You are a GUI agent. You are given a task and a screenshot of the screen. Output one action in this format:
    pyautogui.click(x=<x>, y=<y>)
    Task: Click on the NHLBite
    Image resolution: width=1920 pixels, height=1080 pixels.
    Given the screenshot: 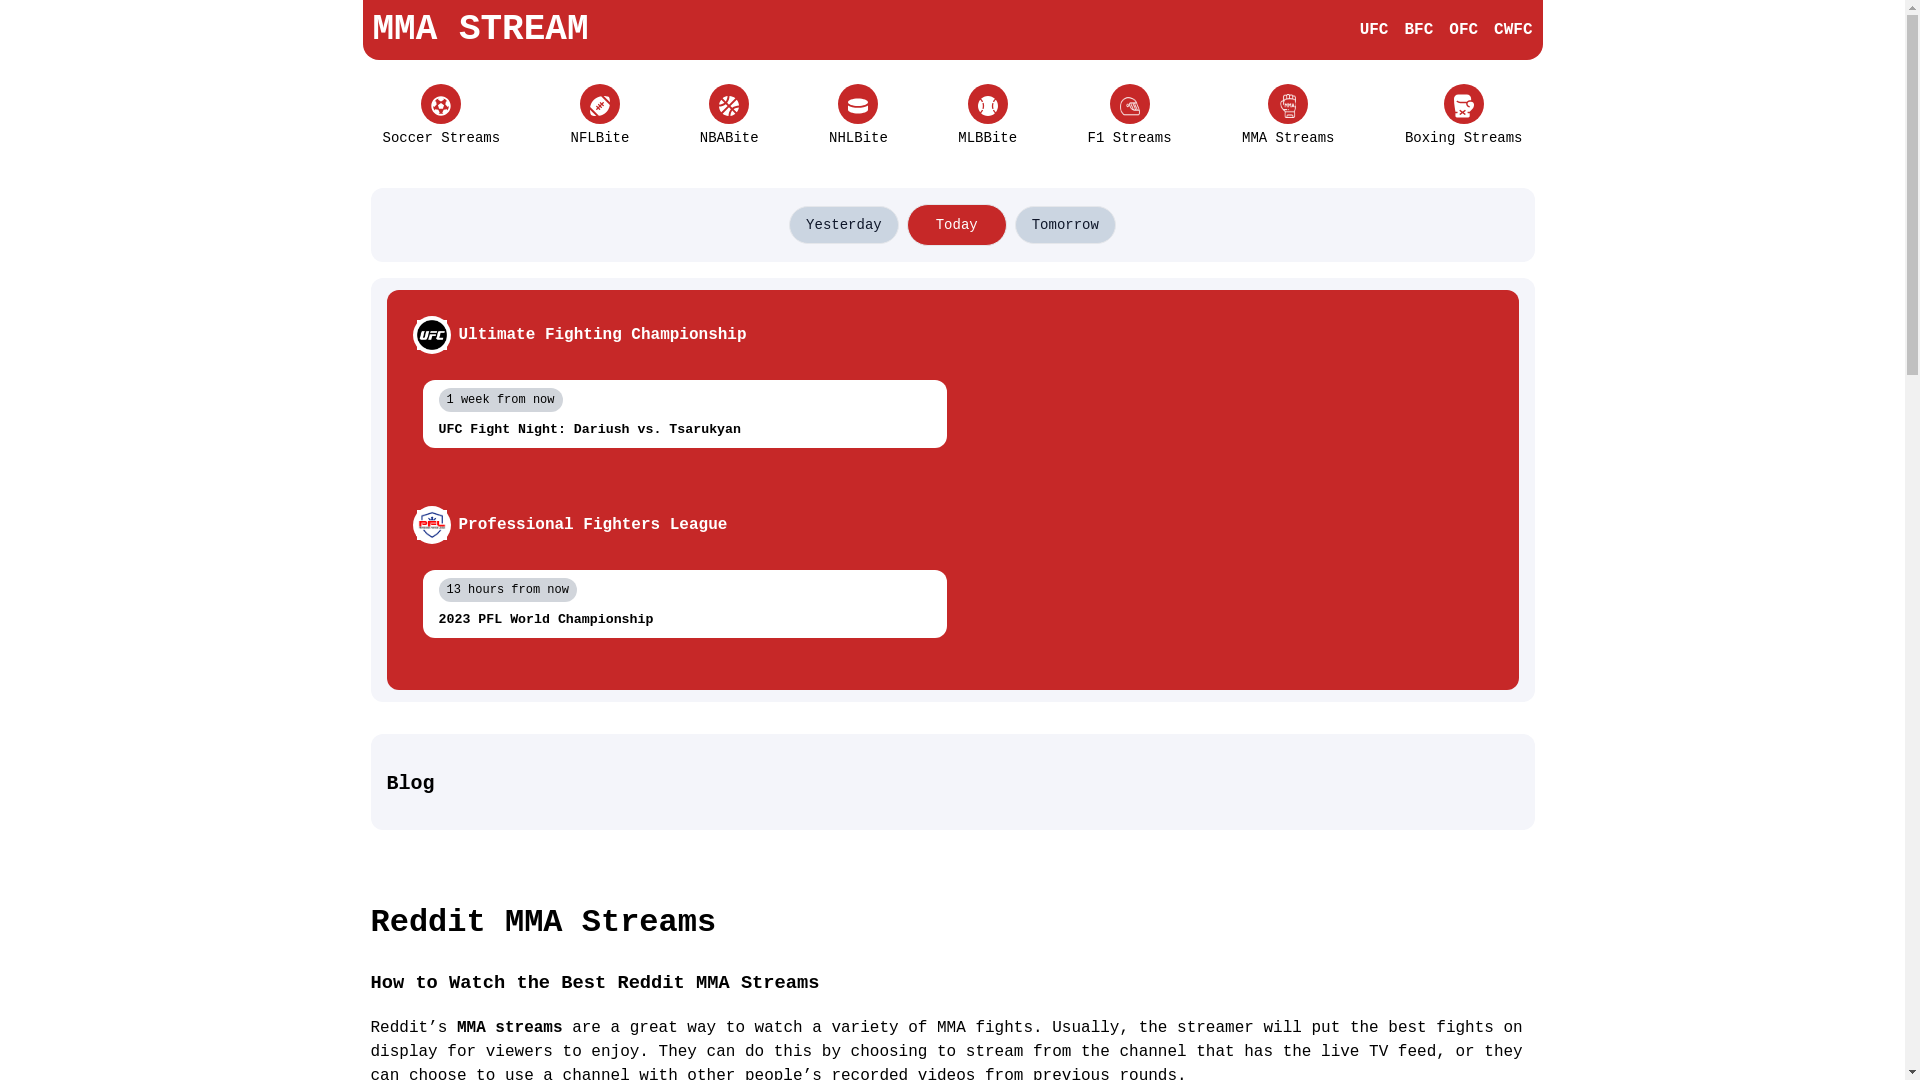 What is the action you would take?
    pyautogui.click(x=858, y=116)
    